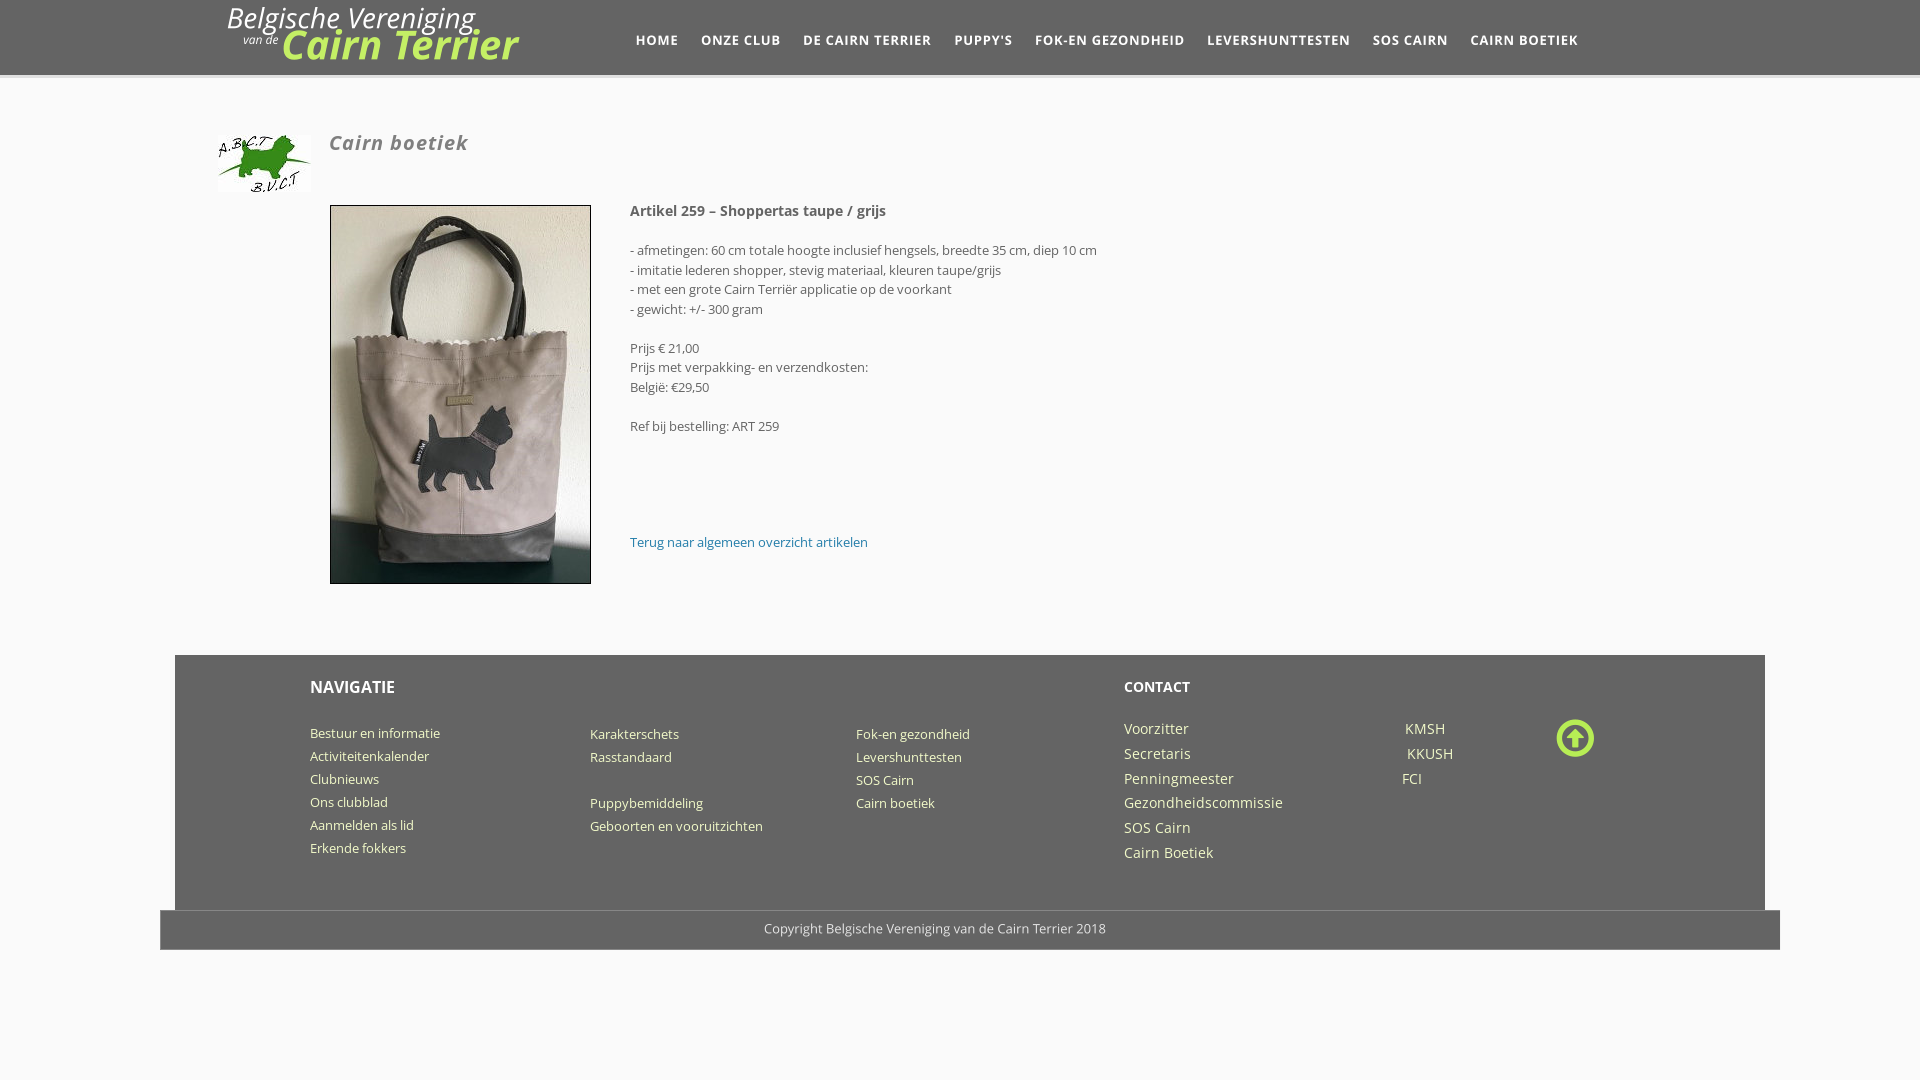 The width and height of the screenshot is (1920, 1080). Describe the element at coordinates (1204, 802) in the screenshot. I see `Gezondheidscommissie` at that location.